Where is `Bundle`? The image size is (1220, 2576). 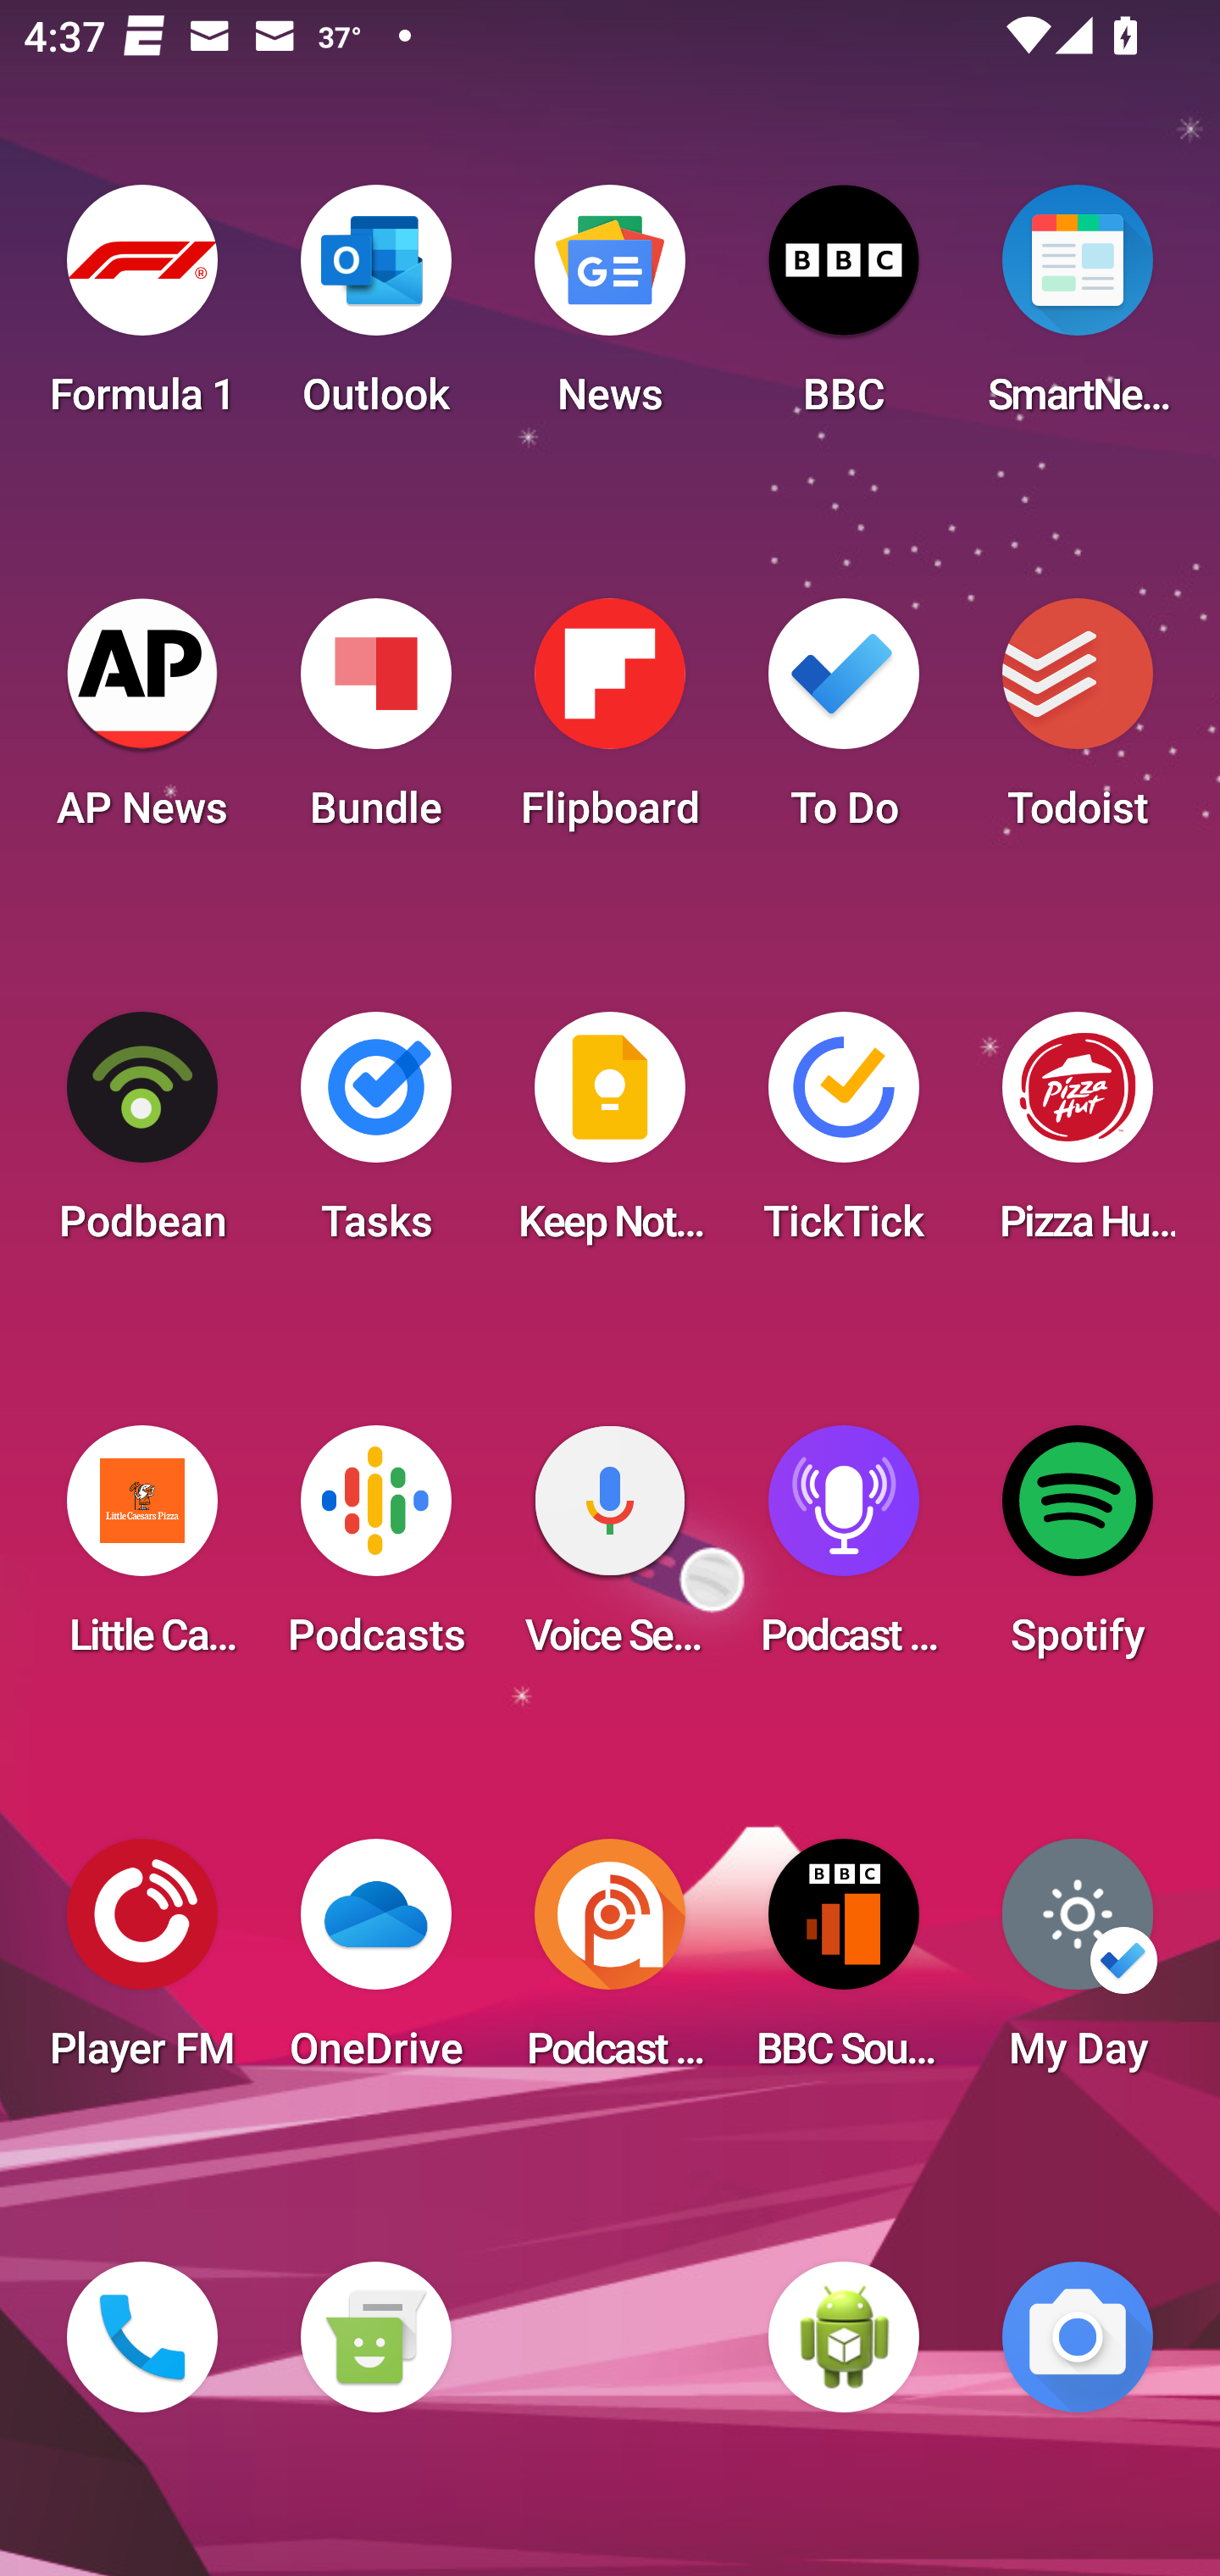
Bundle is located at coordinates (375, 724).